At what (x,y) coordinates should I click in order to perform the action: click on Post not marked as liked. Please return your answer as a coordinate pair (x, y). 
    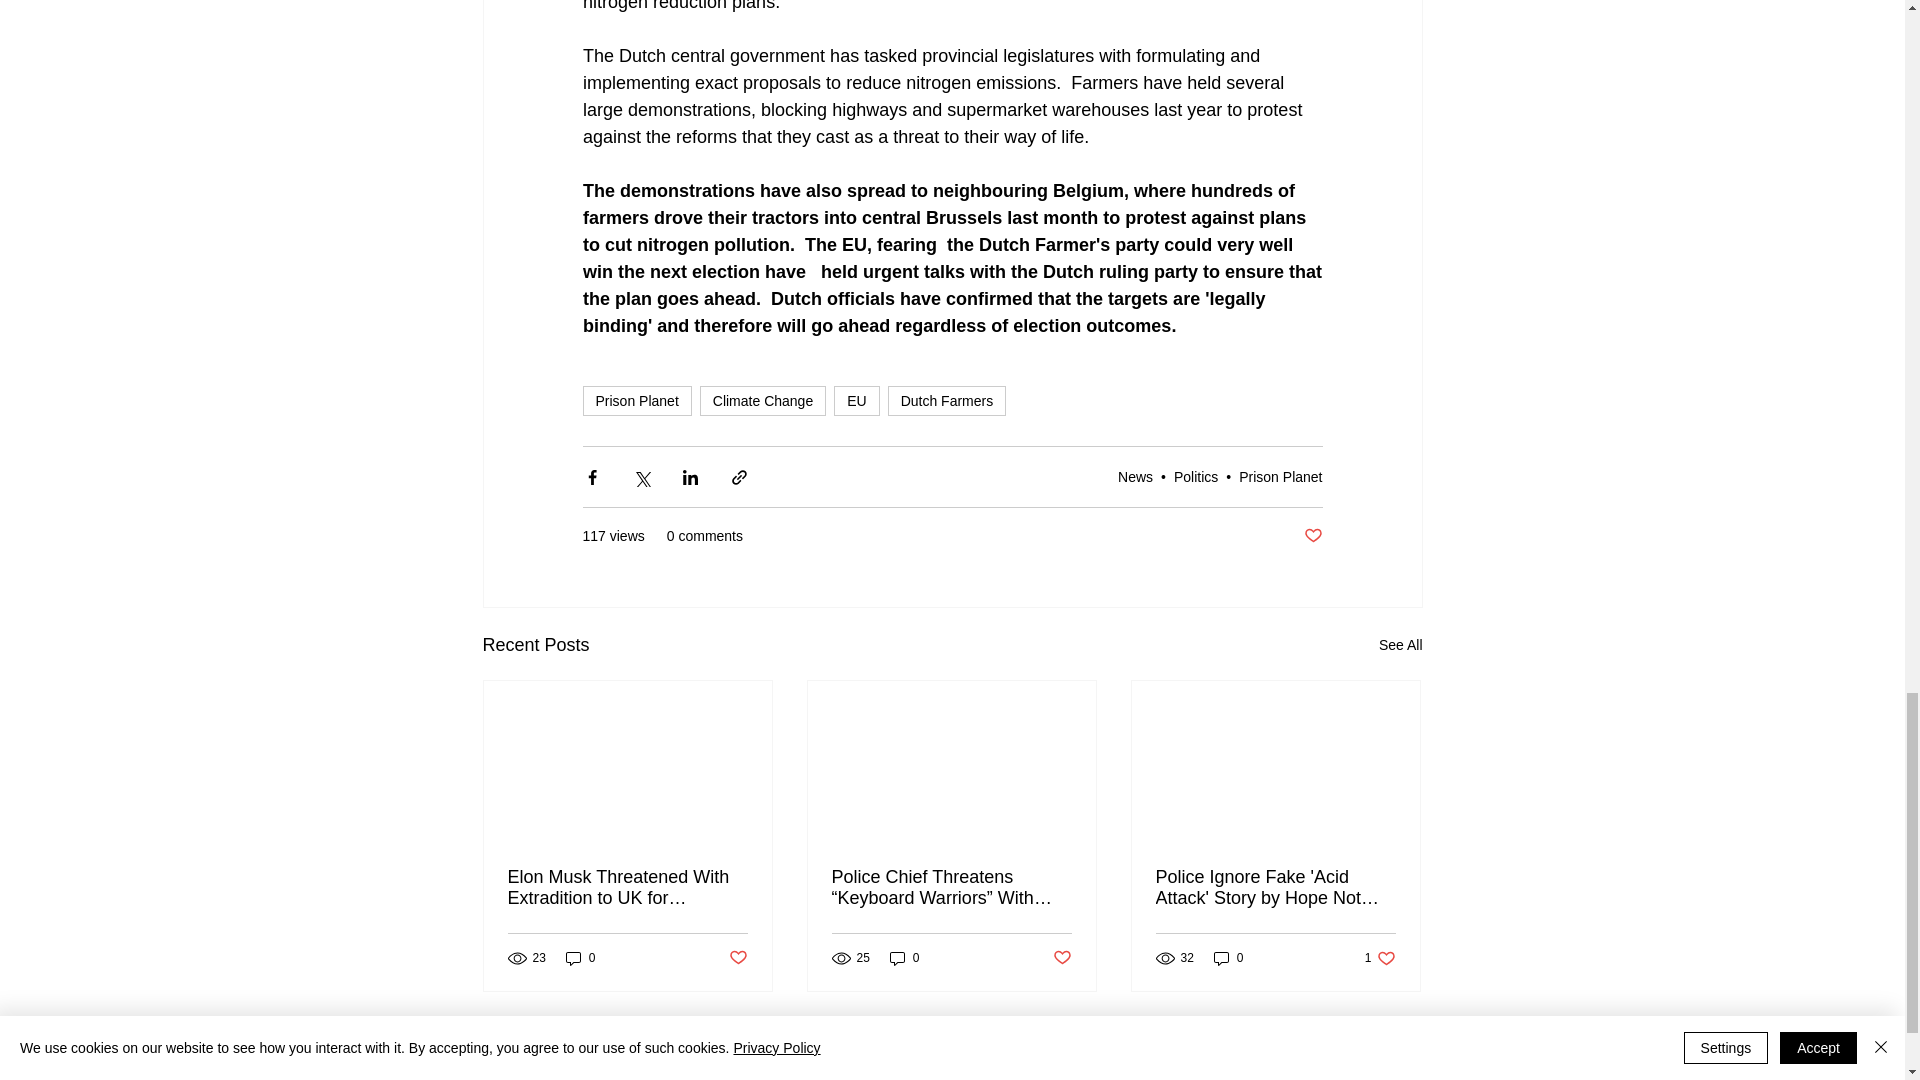
    Looking at the image, I should click on (1280, 476).